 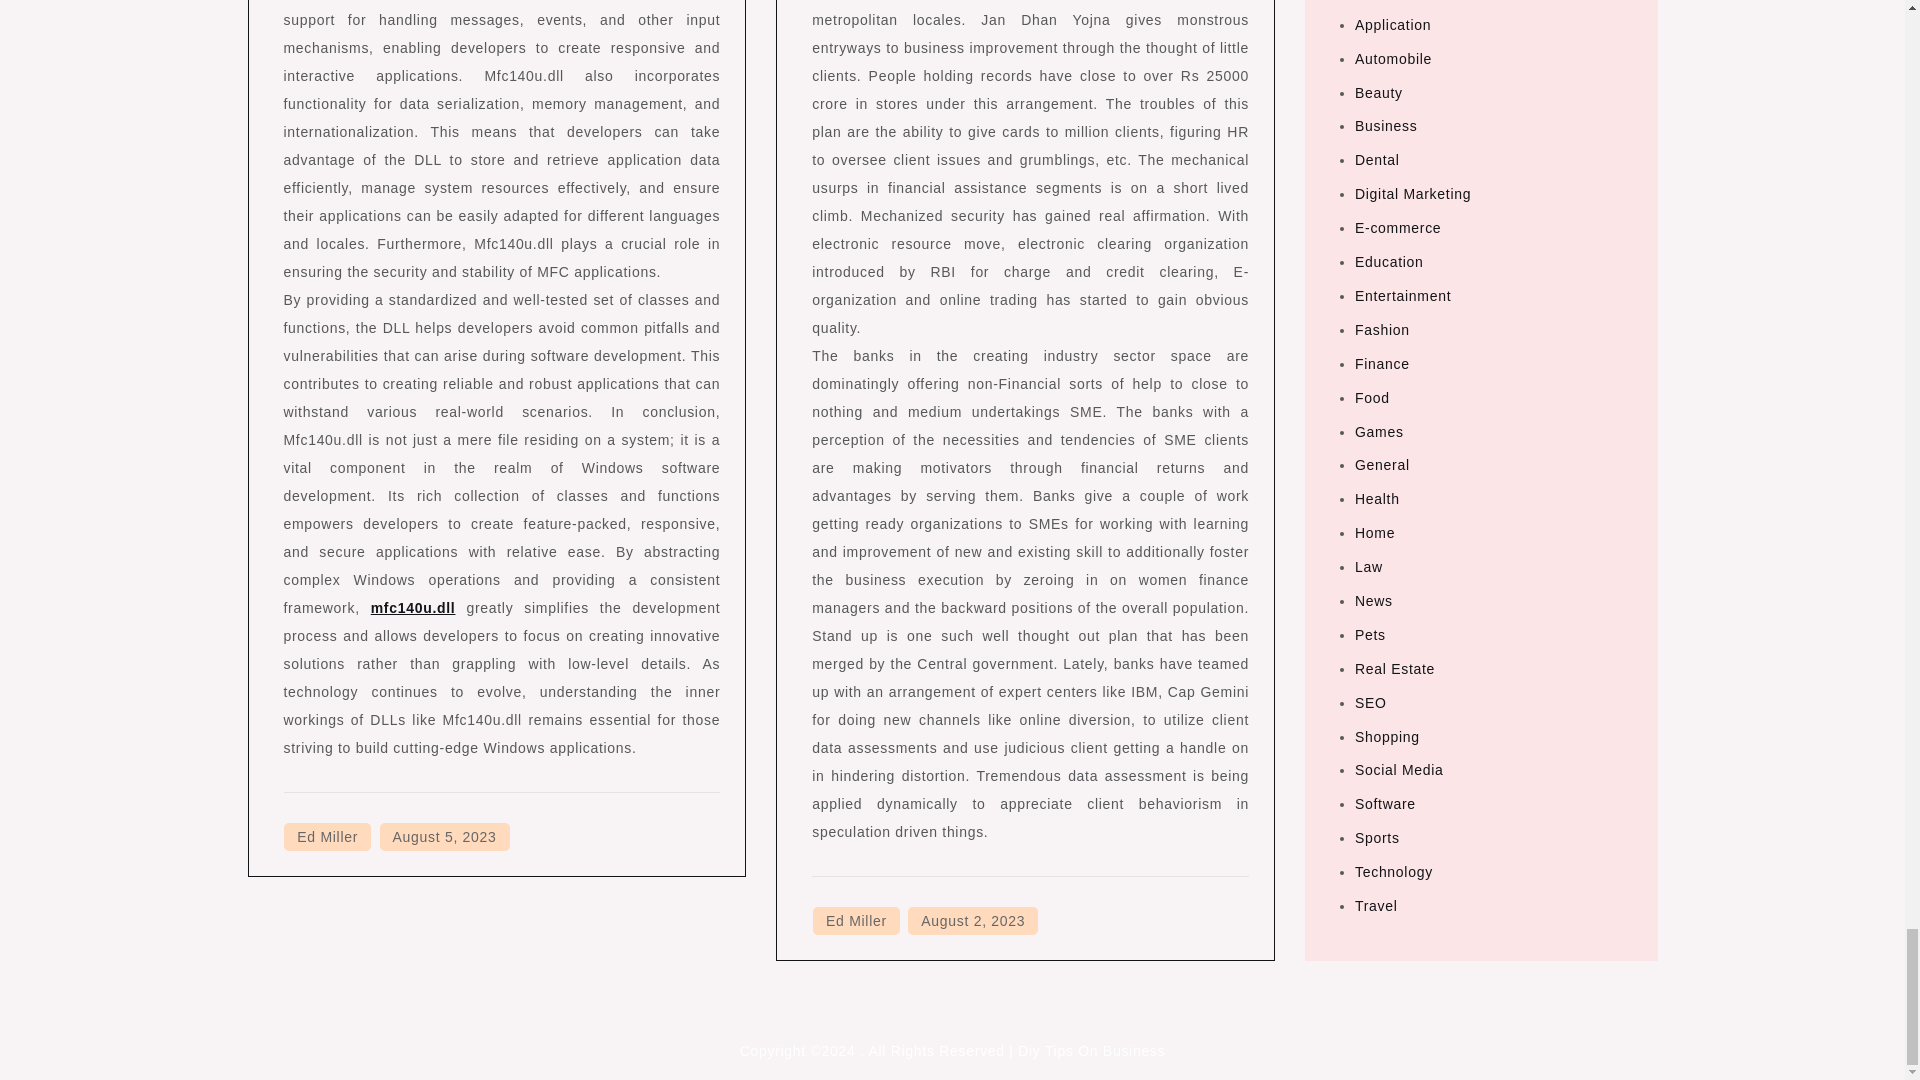 What do you see at coordinates (327, 836) in the screenshot?
I see `Ed Miller` at bounding box center [327, 836].